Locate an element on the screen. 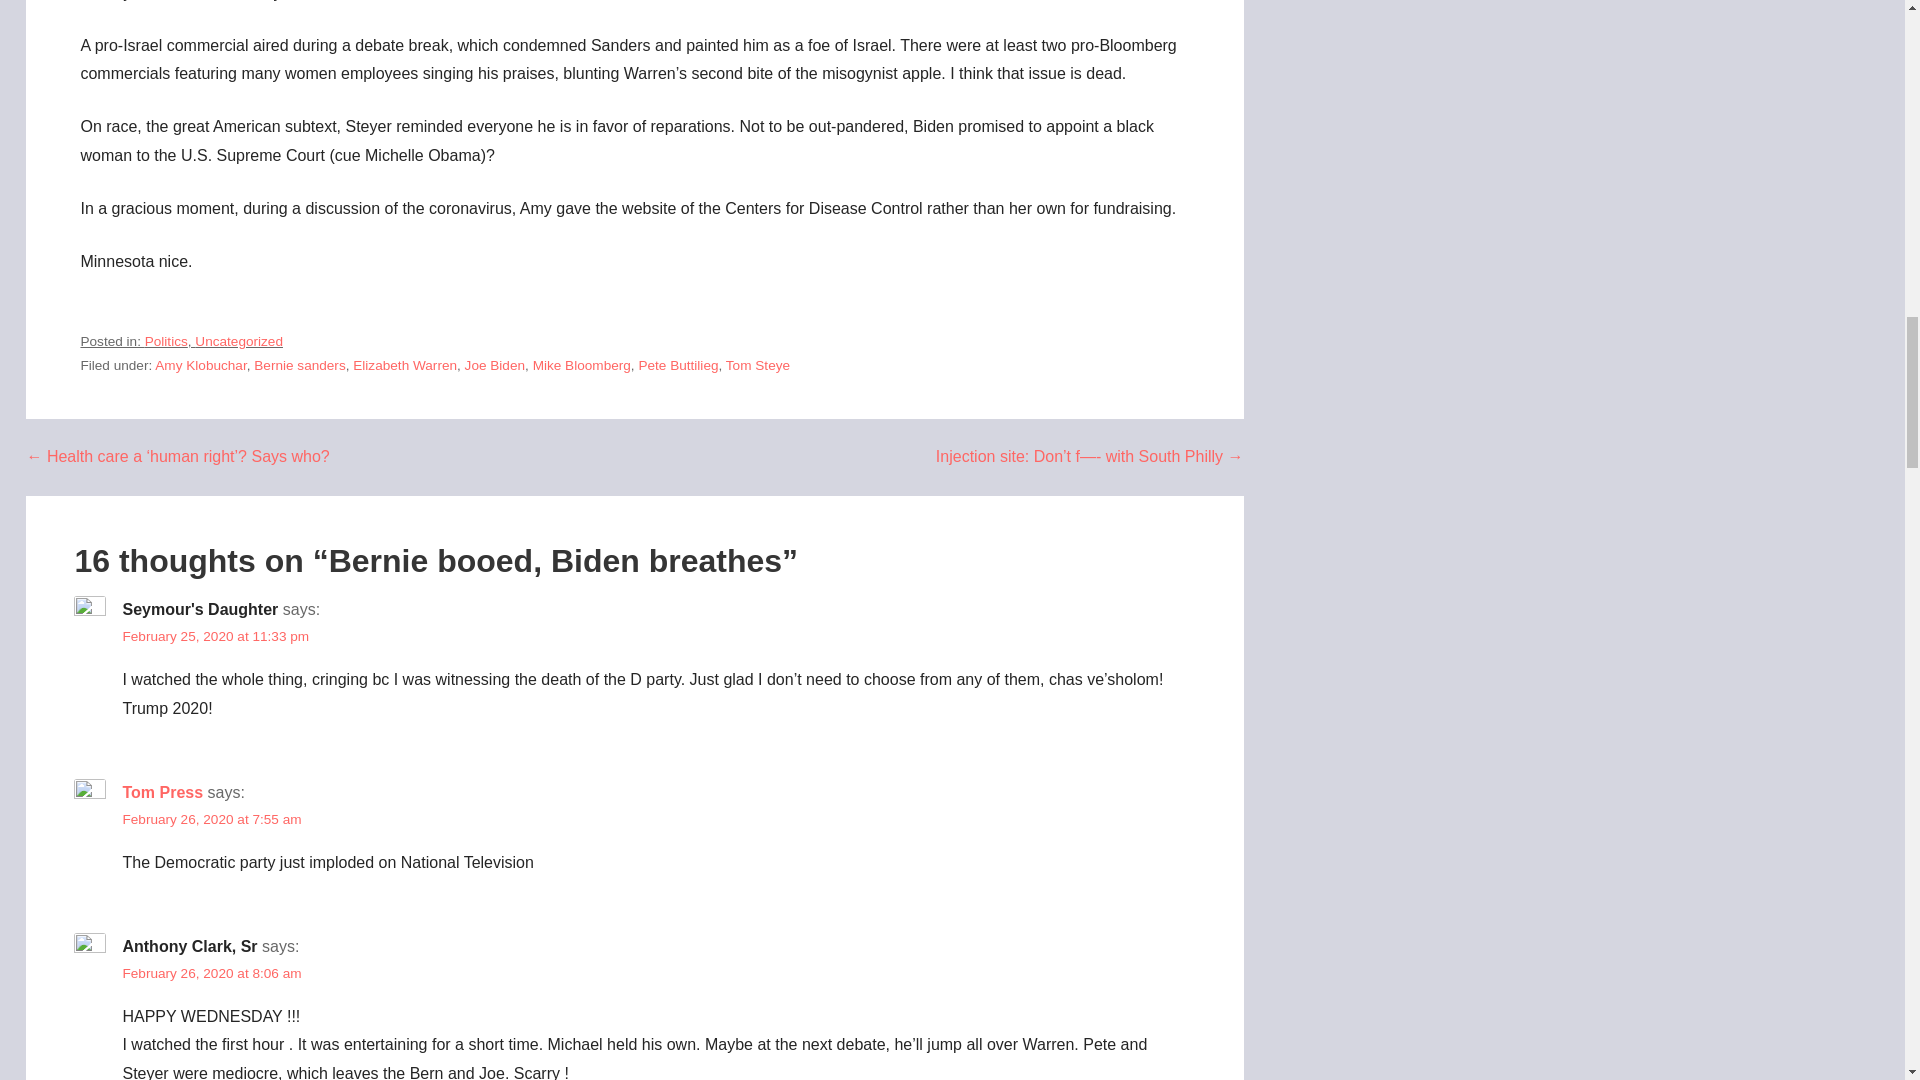 The width and height of the screenshot is (1920, 1080). Elizabeth Warren is located at coordinates (404, 364).